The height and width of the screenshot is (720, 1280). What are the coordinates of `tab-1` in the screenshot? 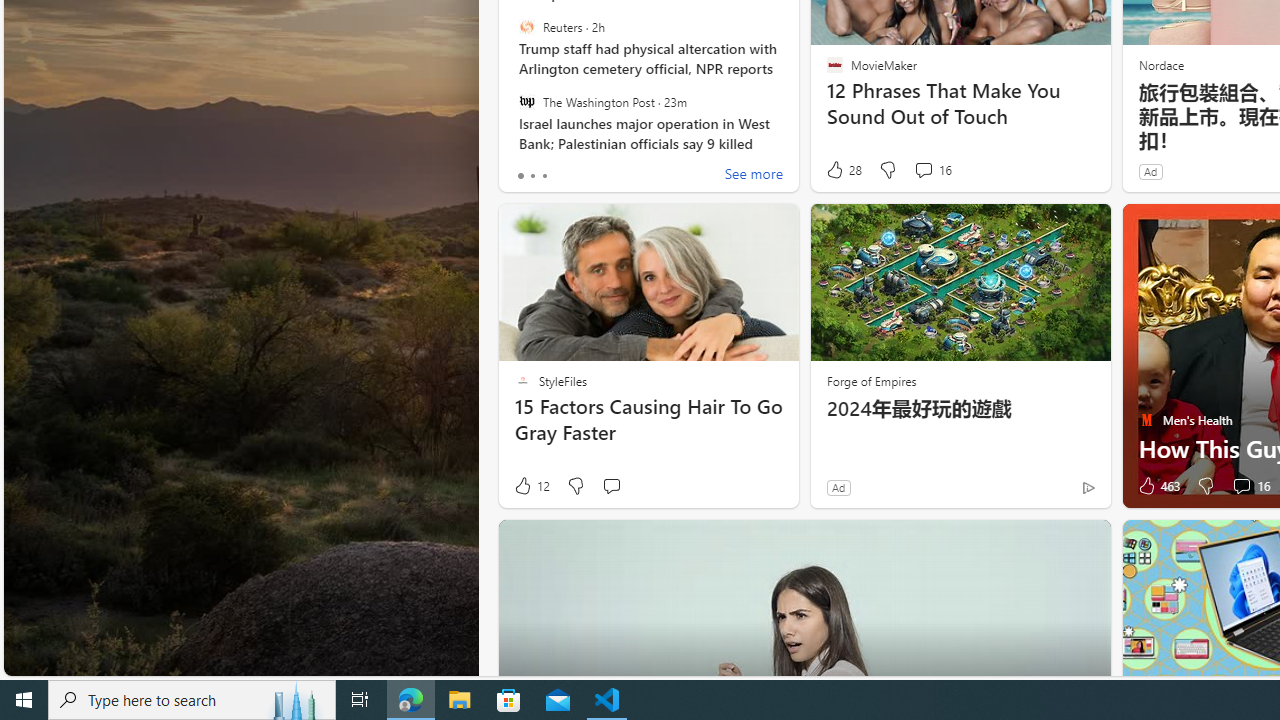 It's located at (532, 176).